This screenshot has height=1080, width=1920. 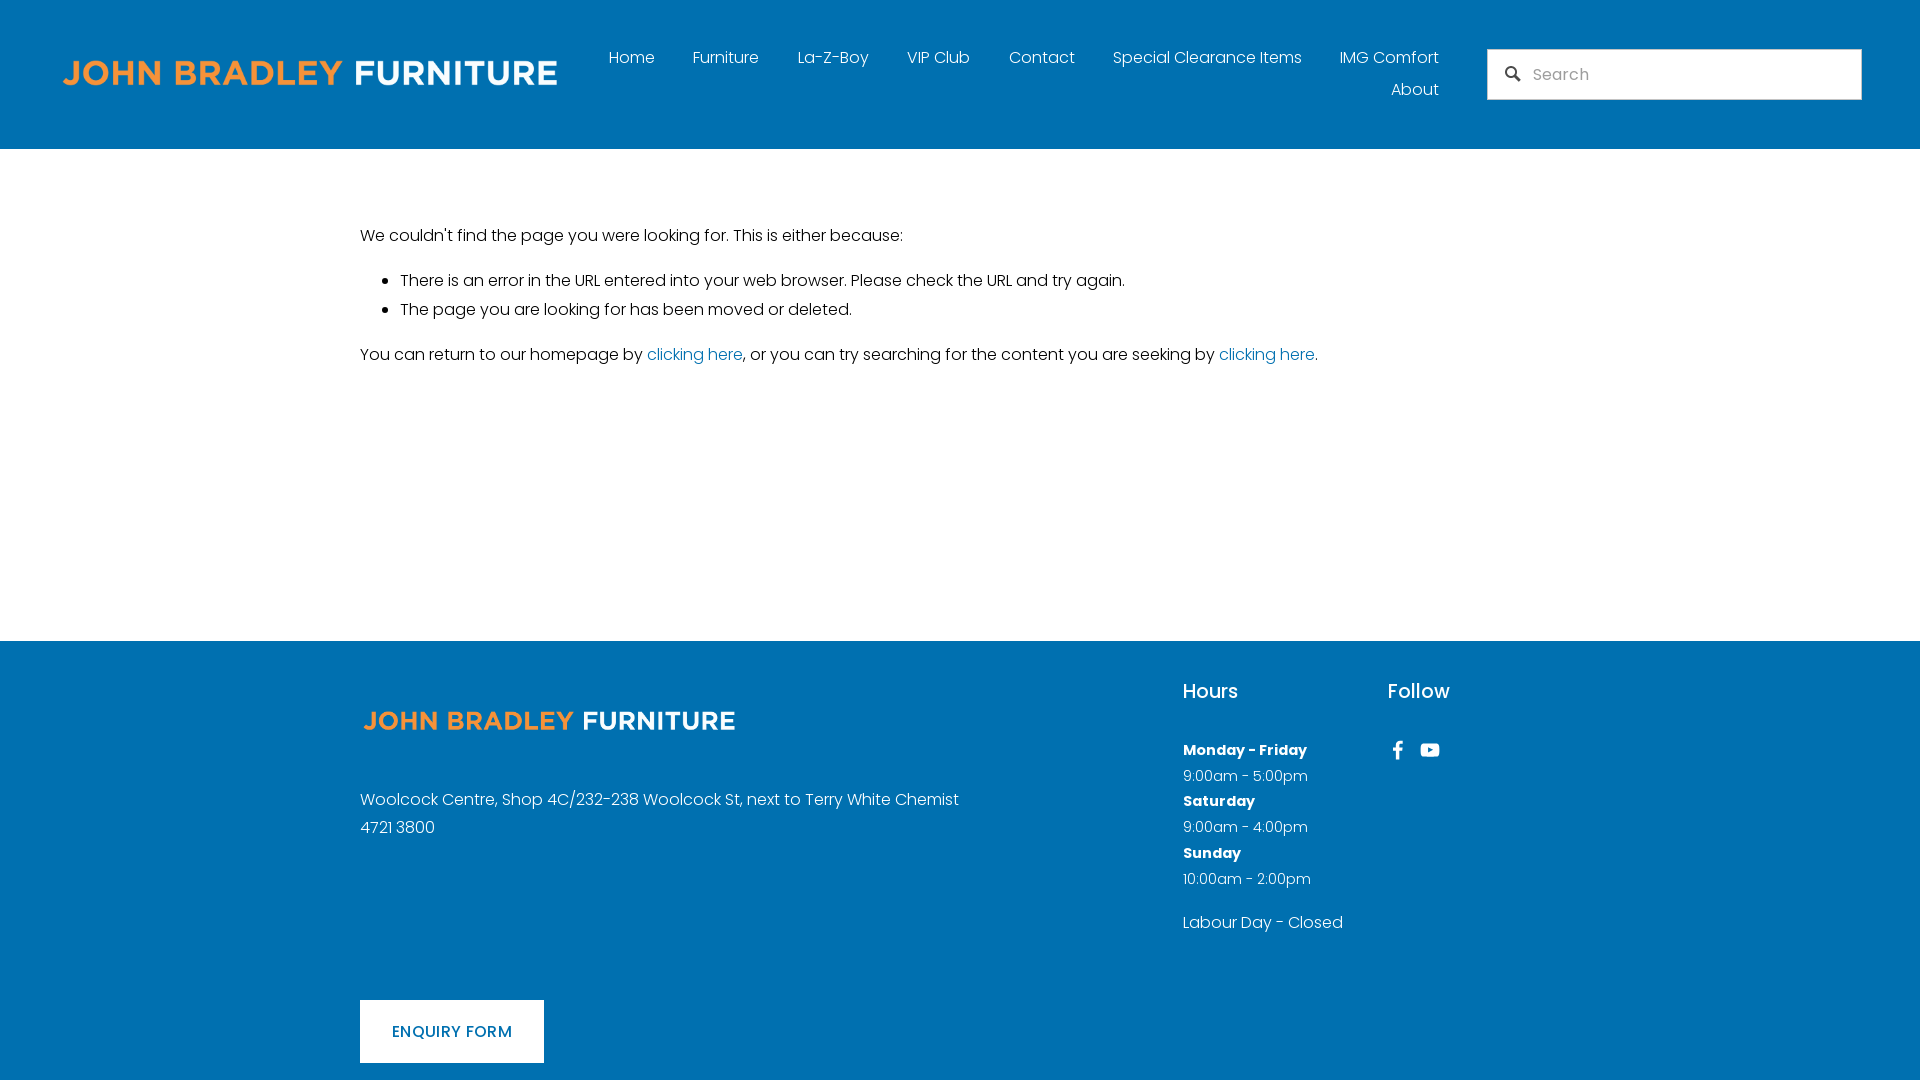 I want to click on Furniture, so click(x=726, y=58).